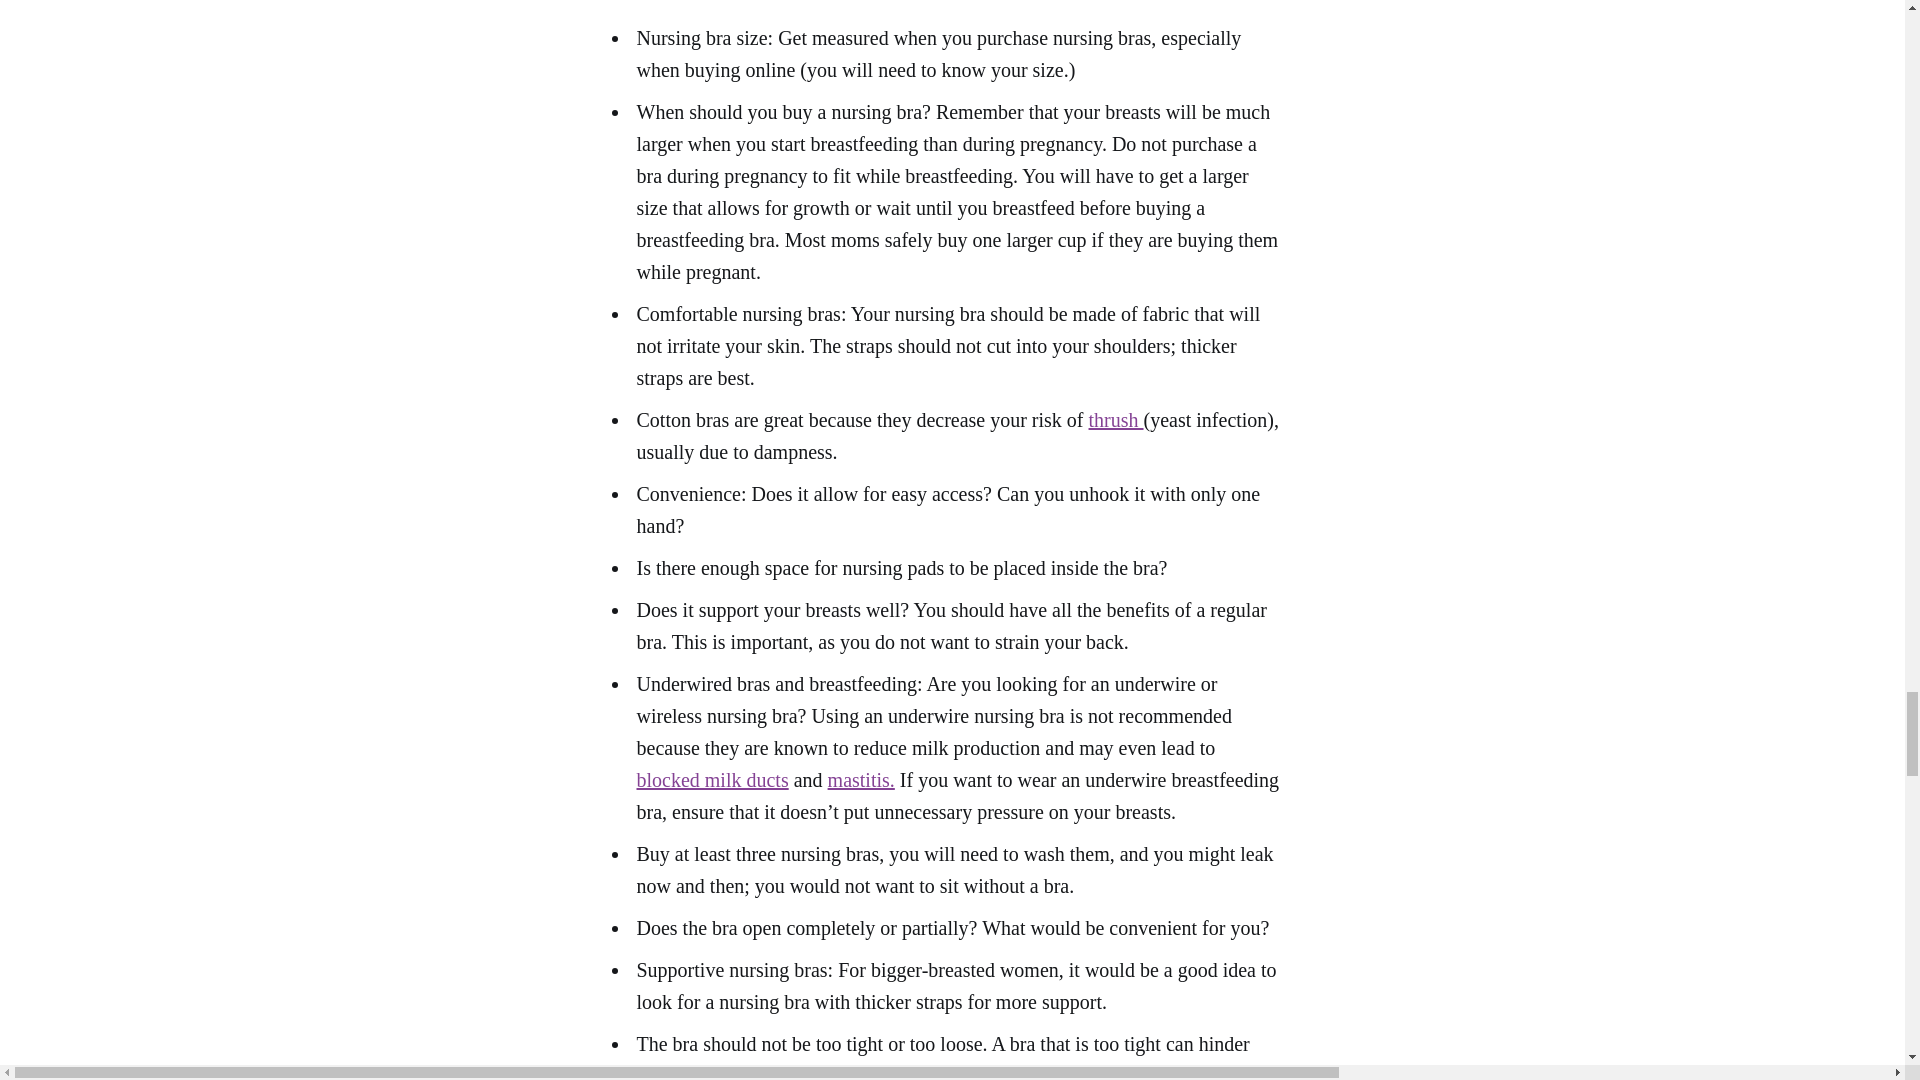 This screenshot has height=1080, width=1920. I want to click on mastitis., so click(860, 779).